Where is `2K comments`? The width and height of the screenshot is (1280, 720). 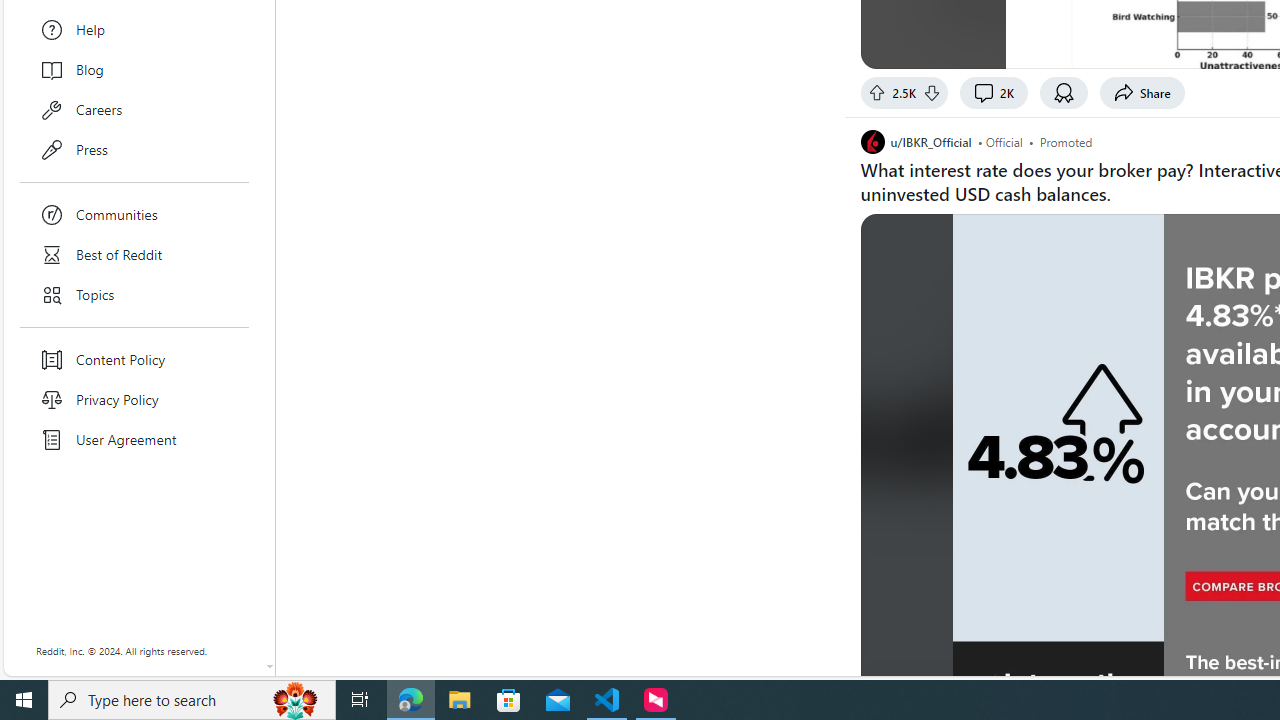
2K comments is located at coordinates (994, 92).